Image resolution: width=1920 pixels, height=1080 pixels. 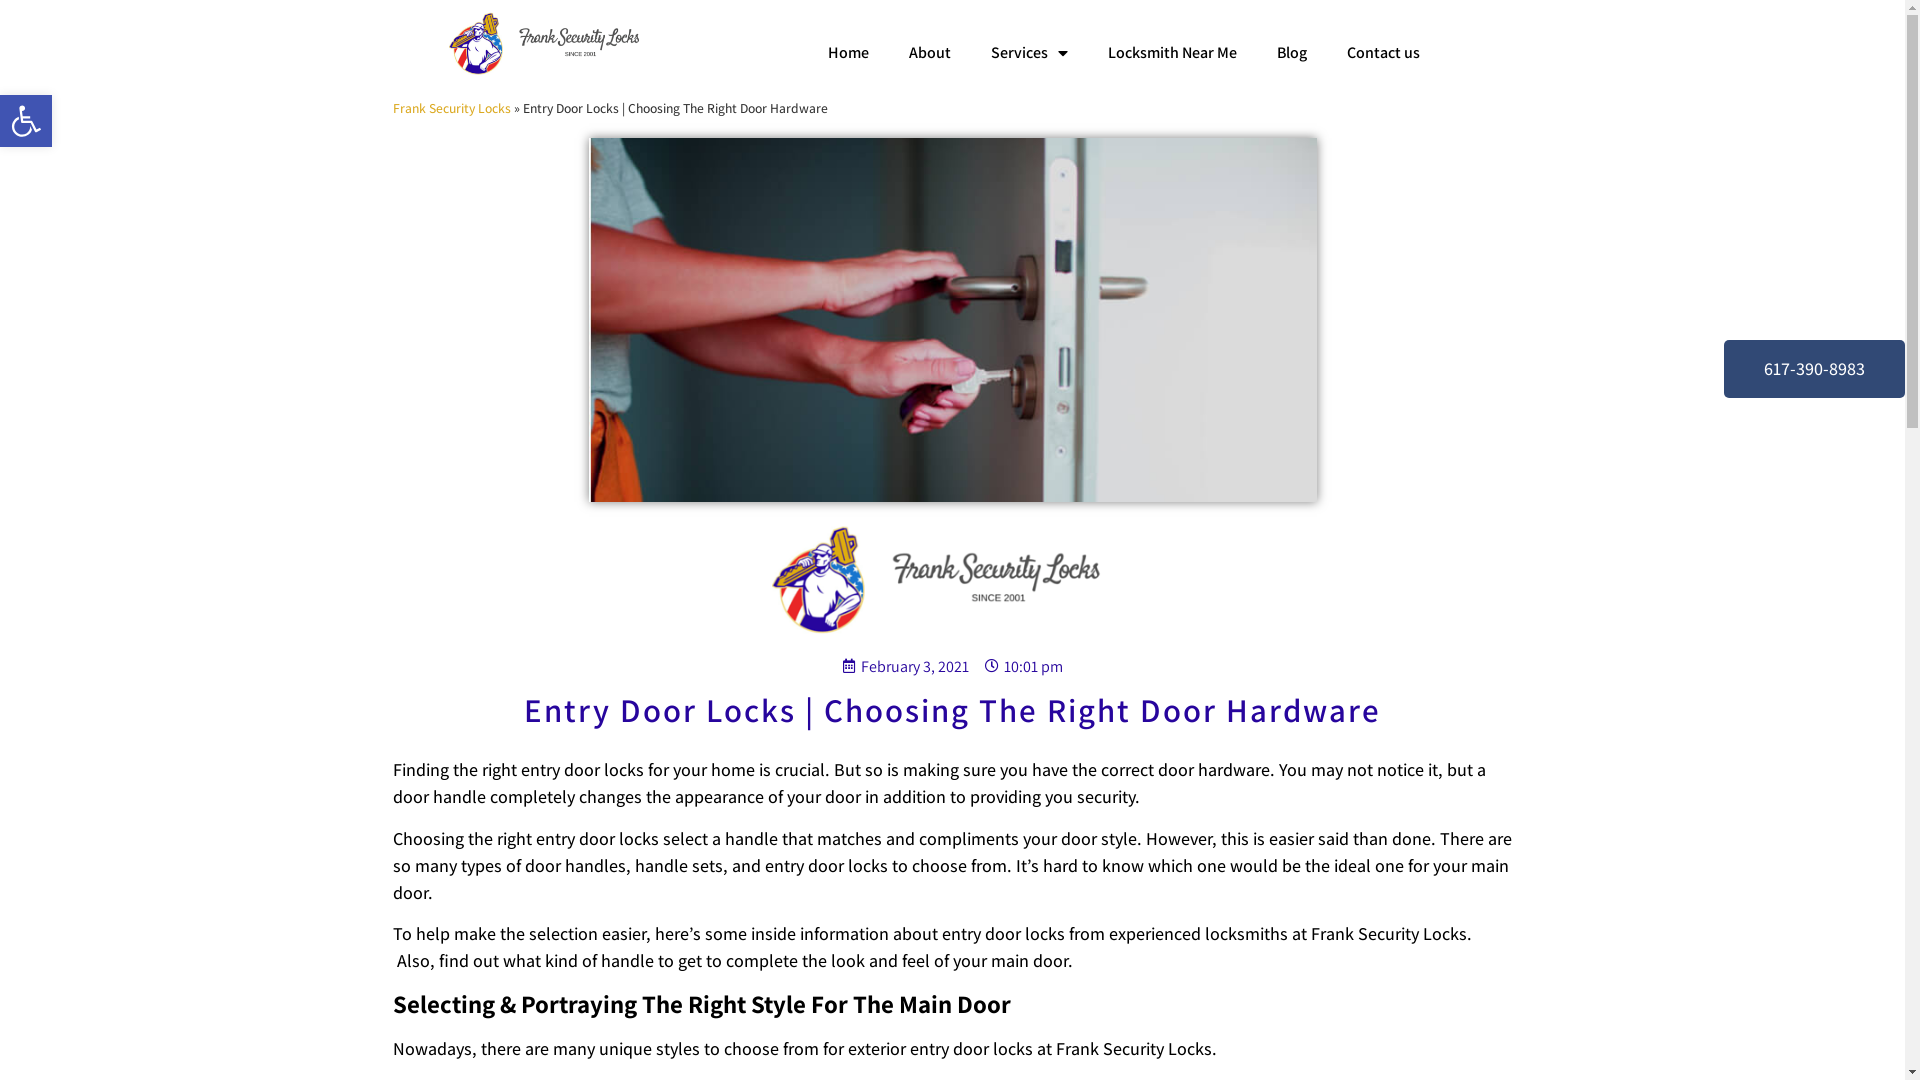 I want to click on Services, so click(x=1028, y=53).